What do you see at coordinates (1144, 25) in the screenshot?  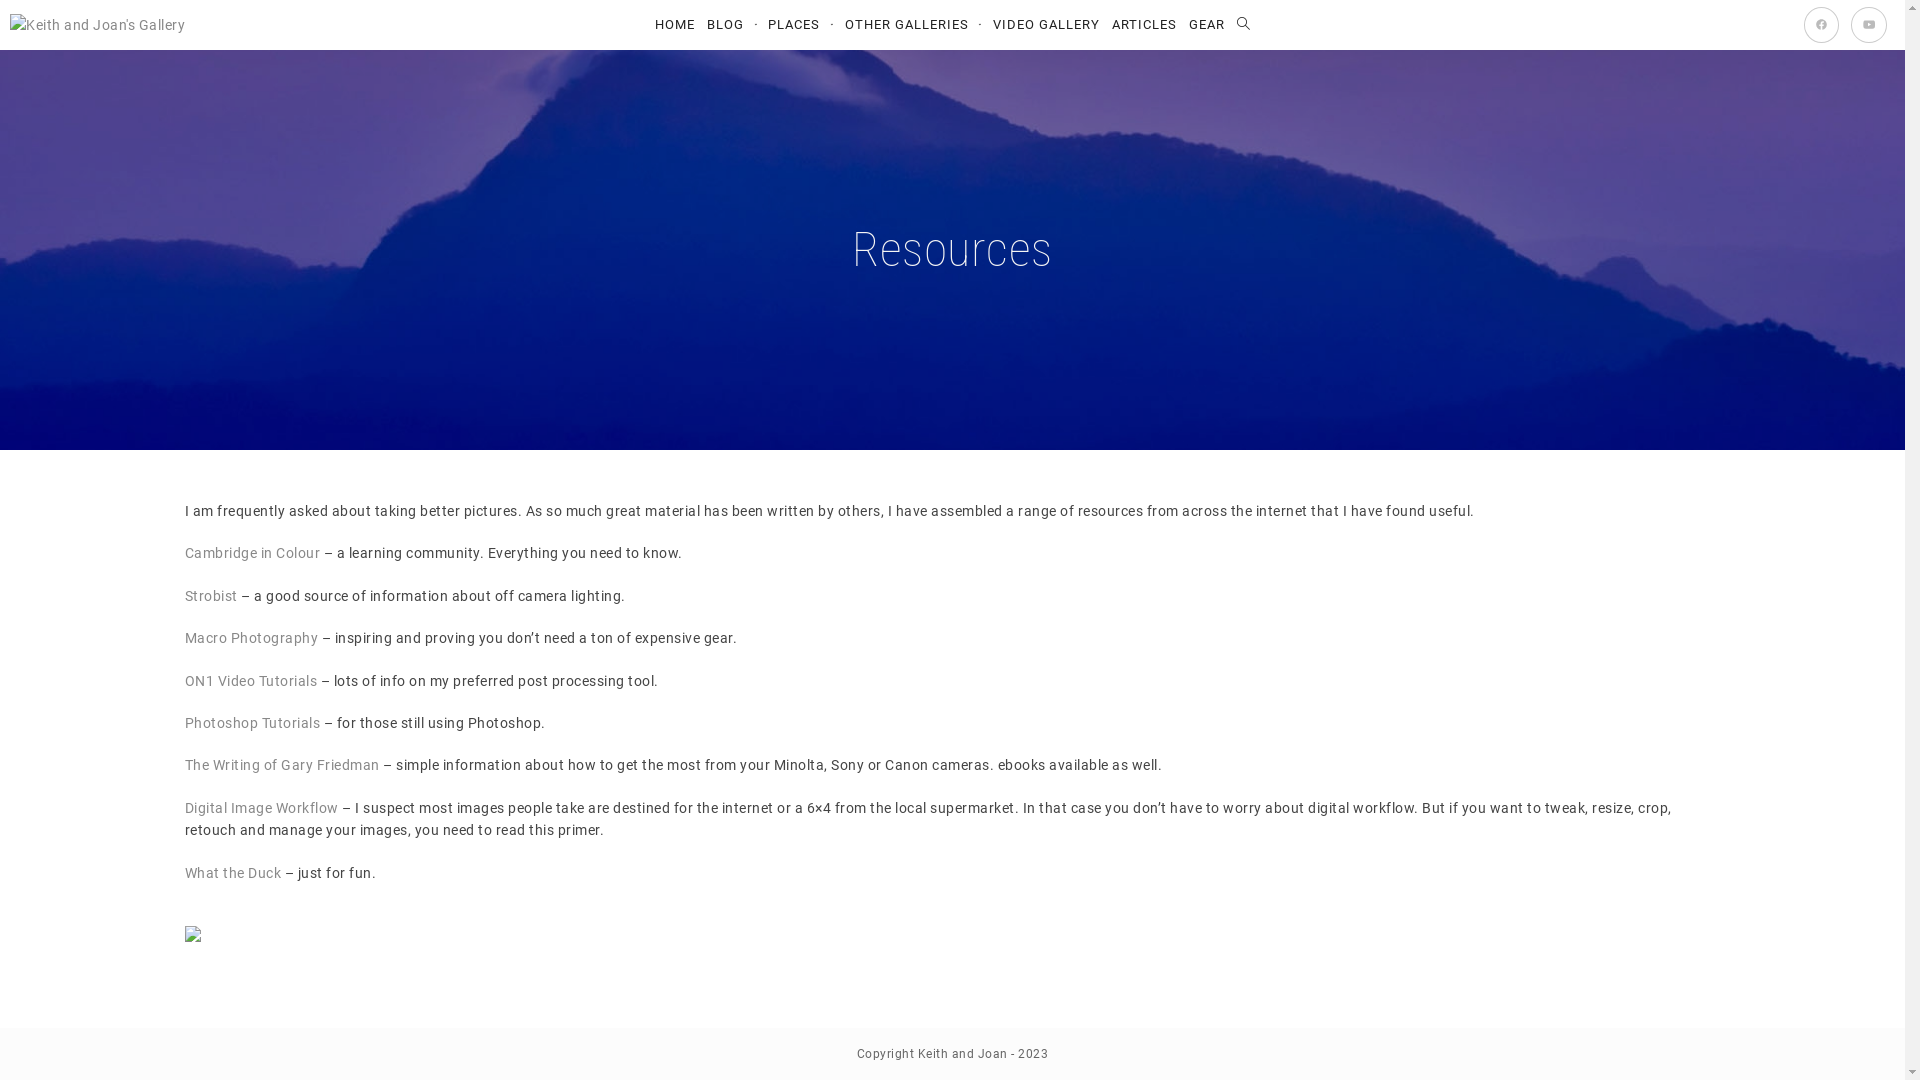 I see `ARTICLES` at bounding box center [1144, 25].